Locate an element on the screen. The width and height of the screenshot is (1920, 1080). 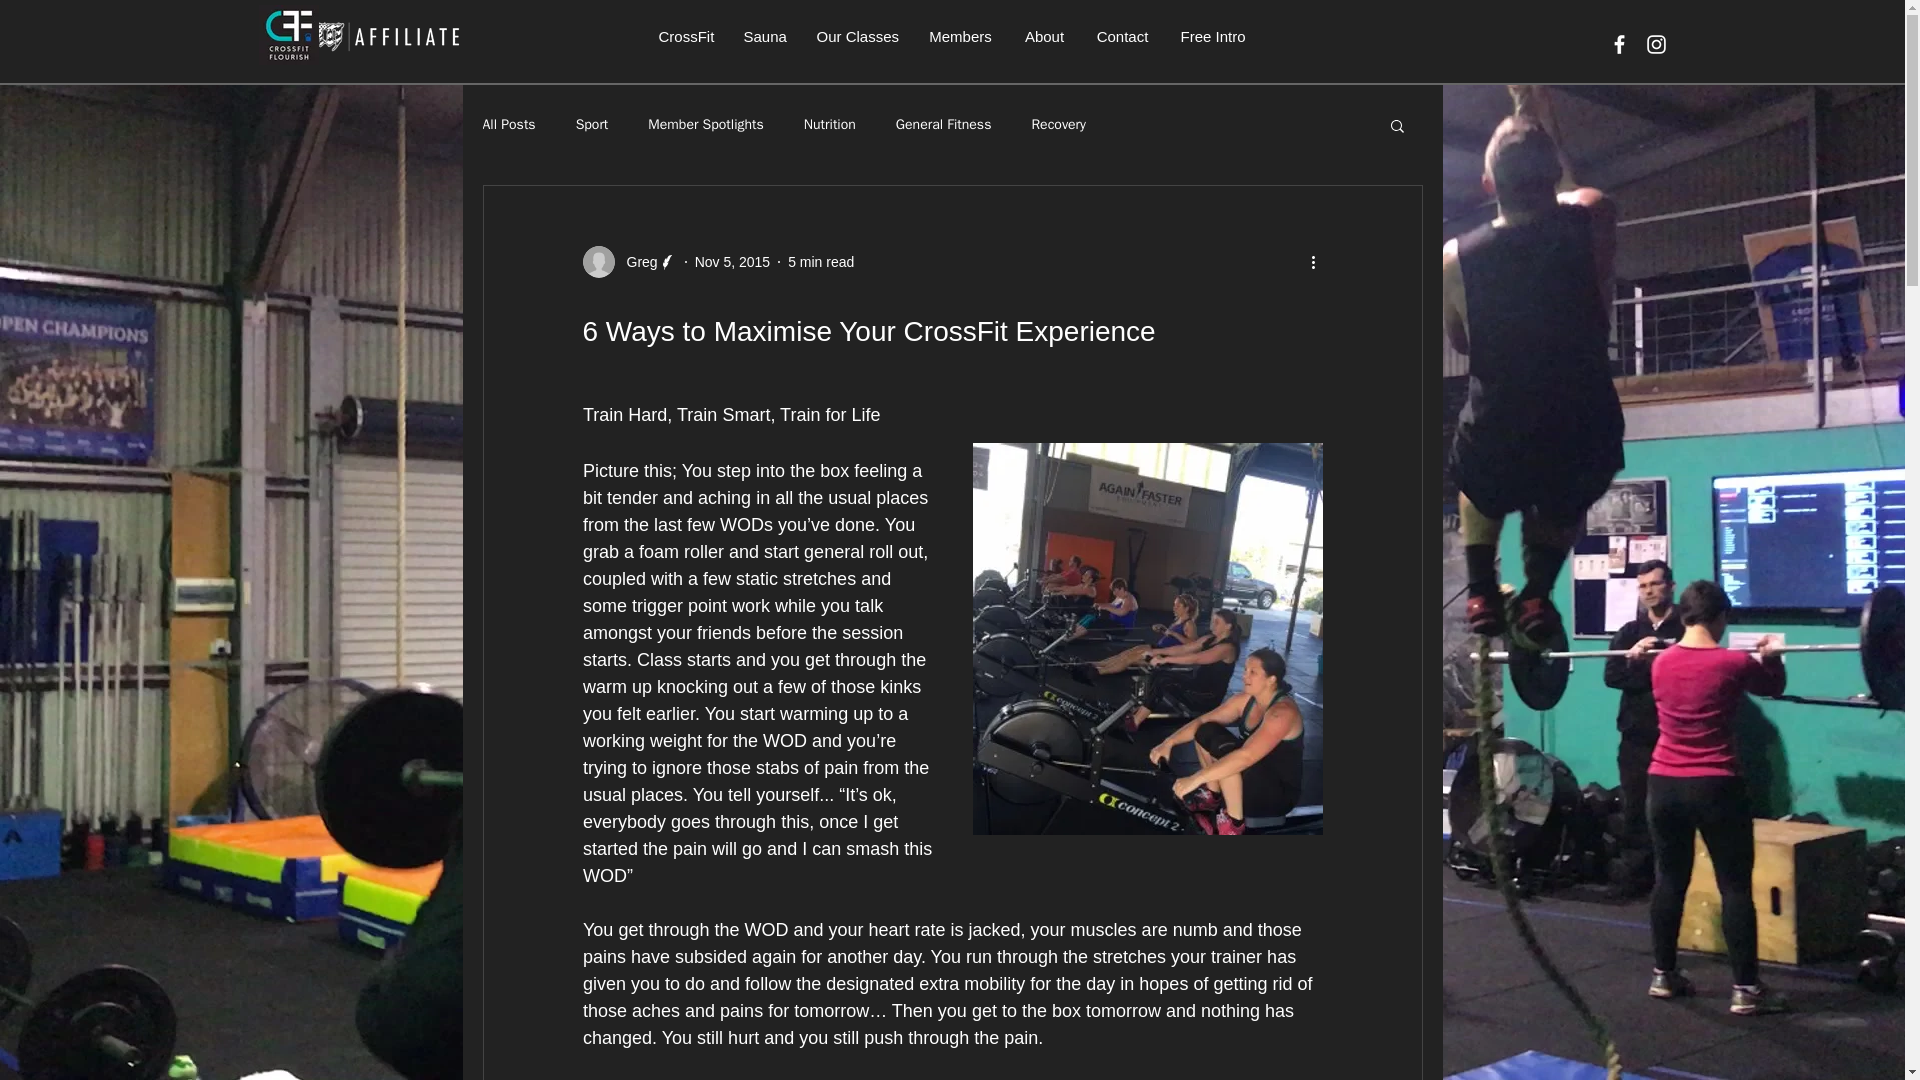
Greg is located at coordinates (628, 262).